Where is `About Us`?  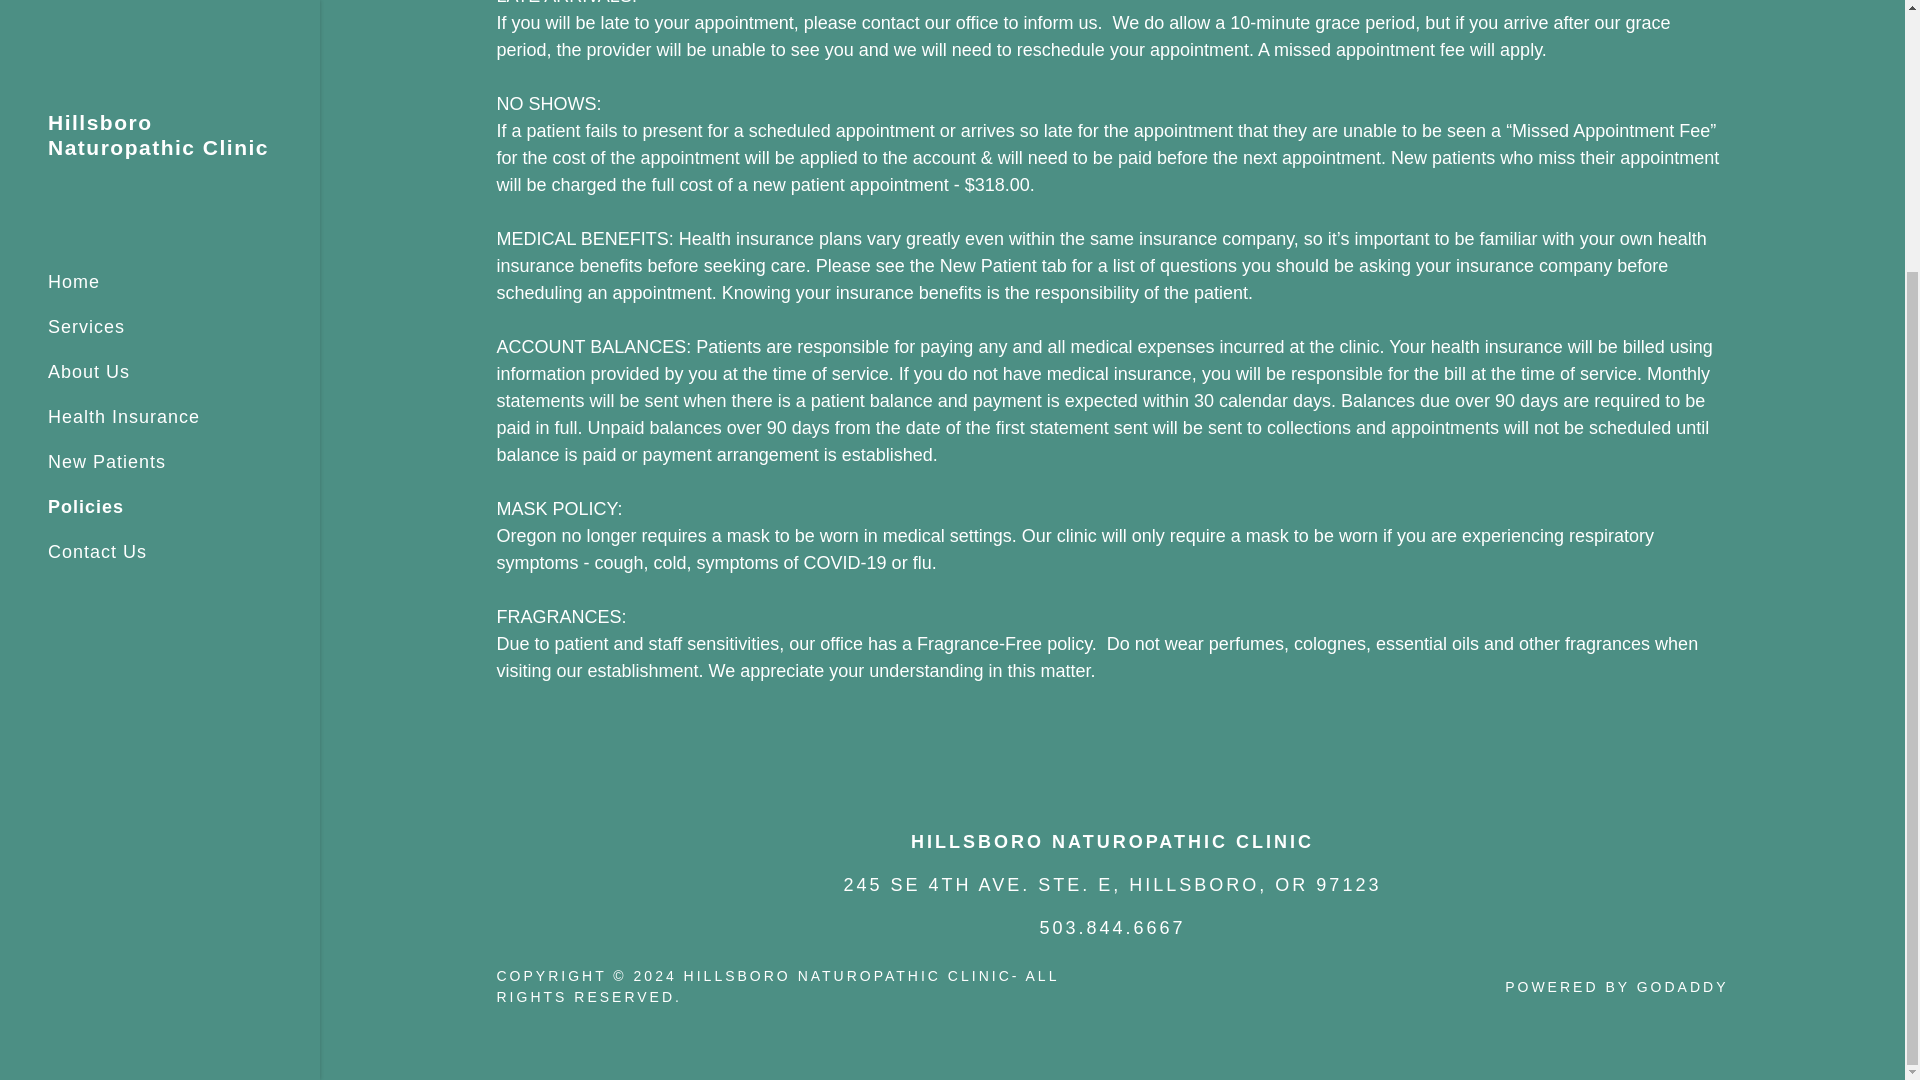
About Us is located at coordinates (89, 22).